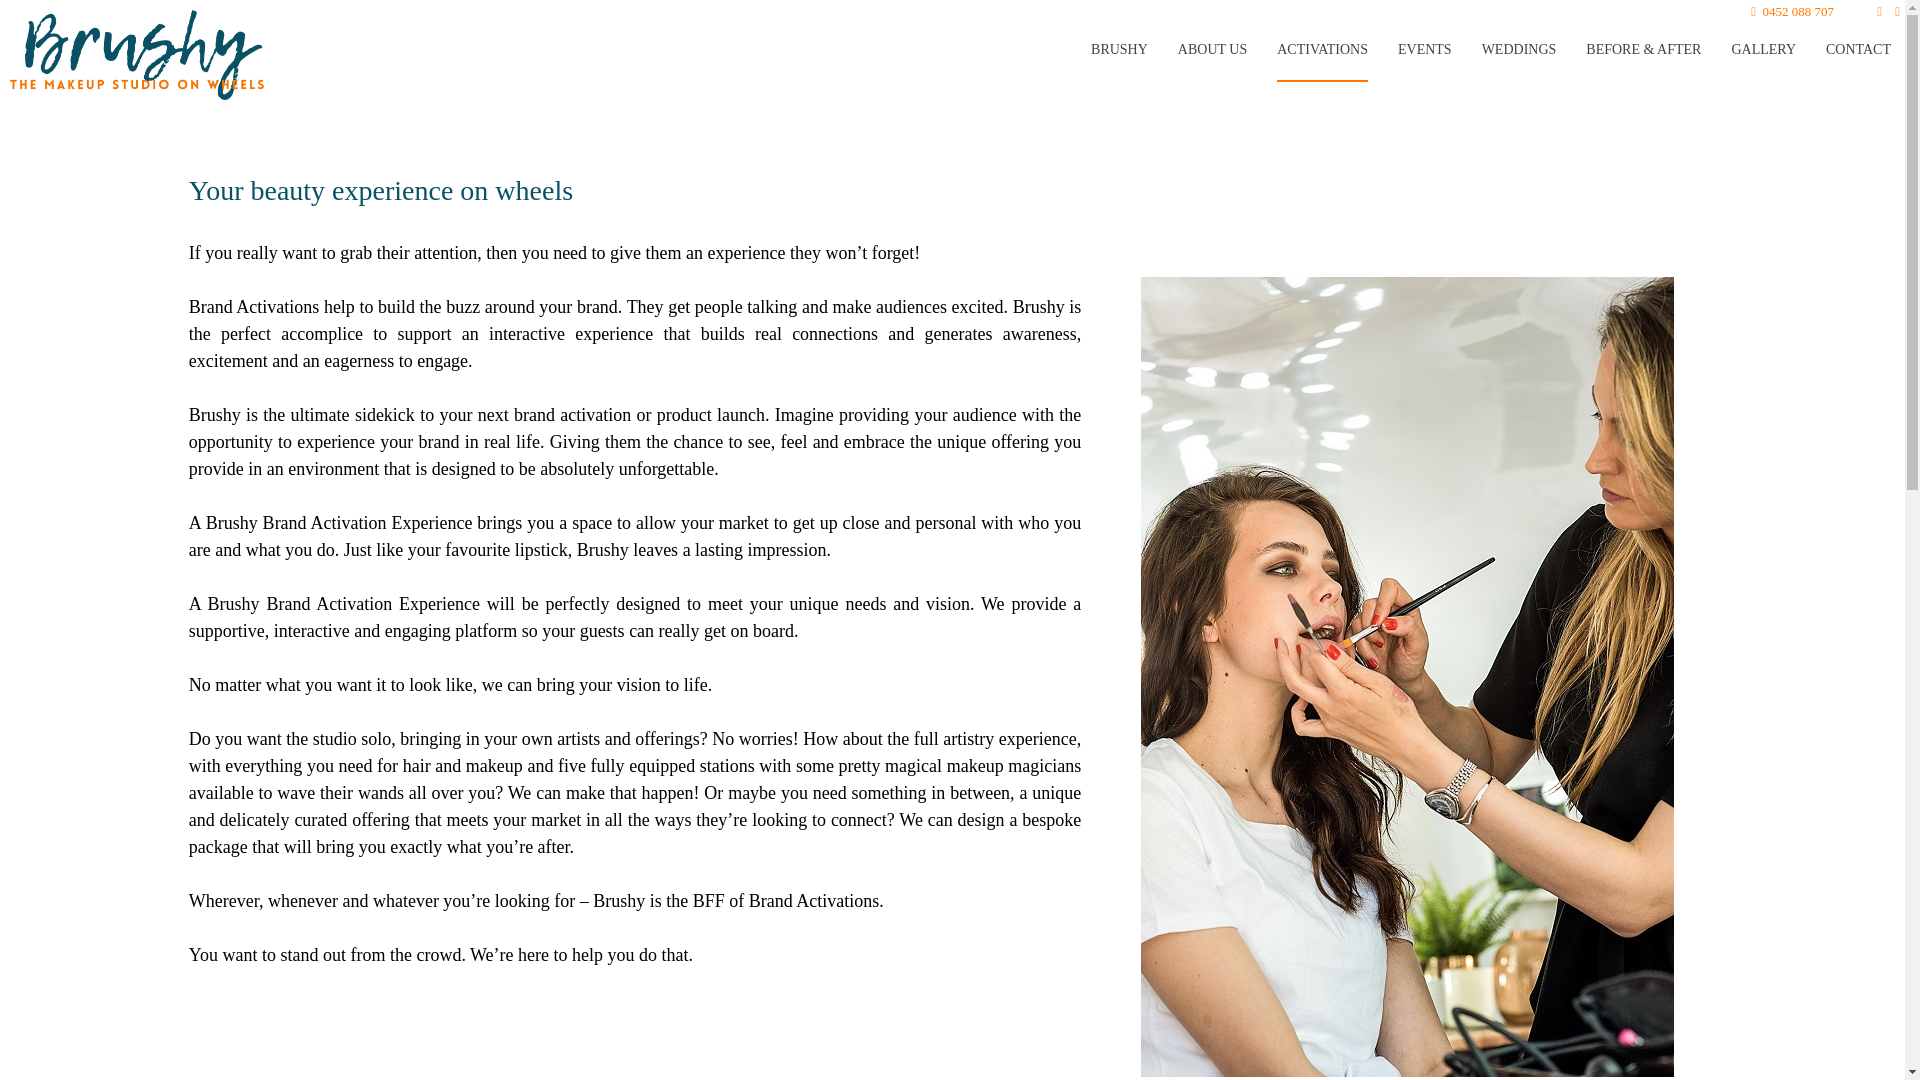 This screenshot has width=1920, height=1080. What do you see at coordinates (1858, 50) in the screenshot?
I see `CONTACT` at bounding box center [1858, 50].